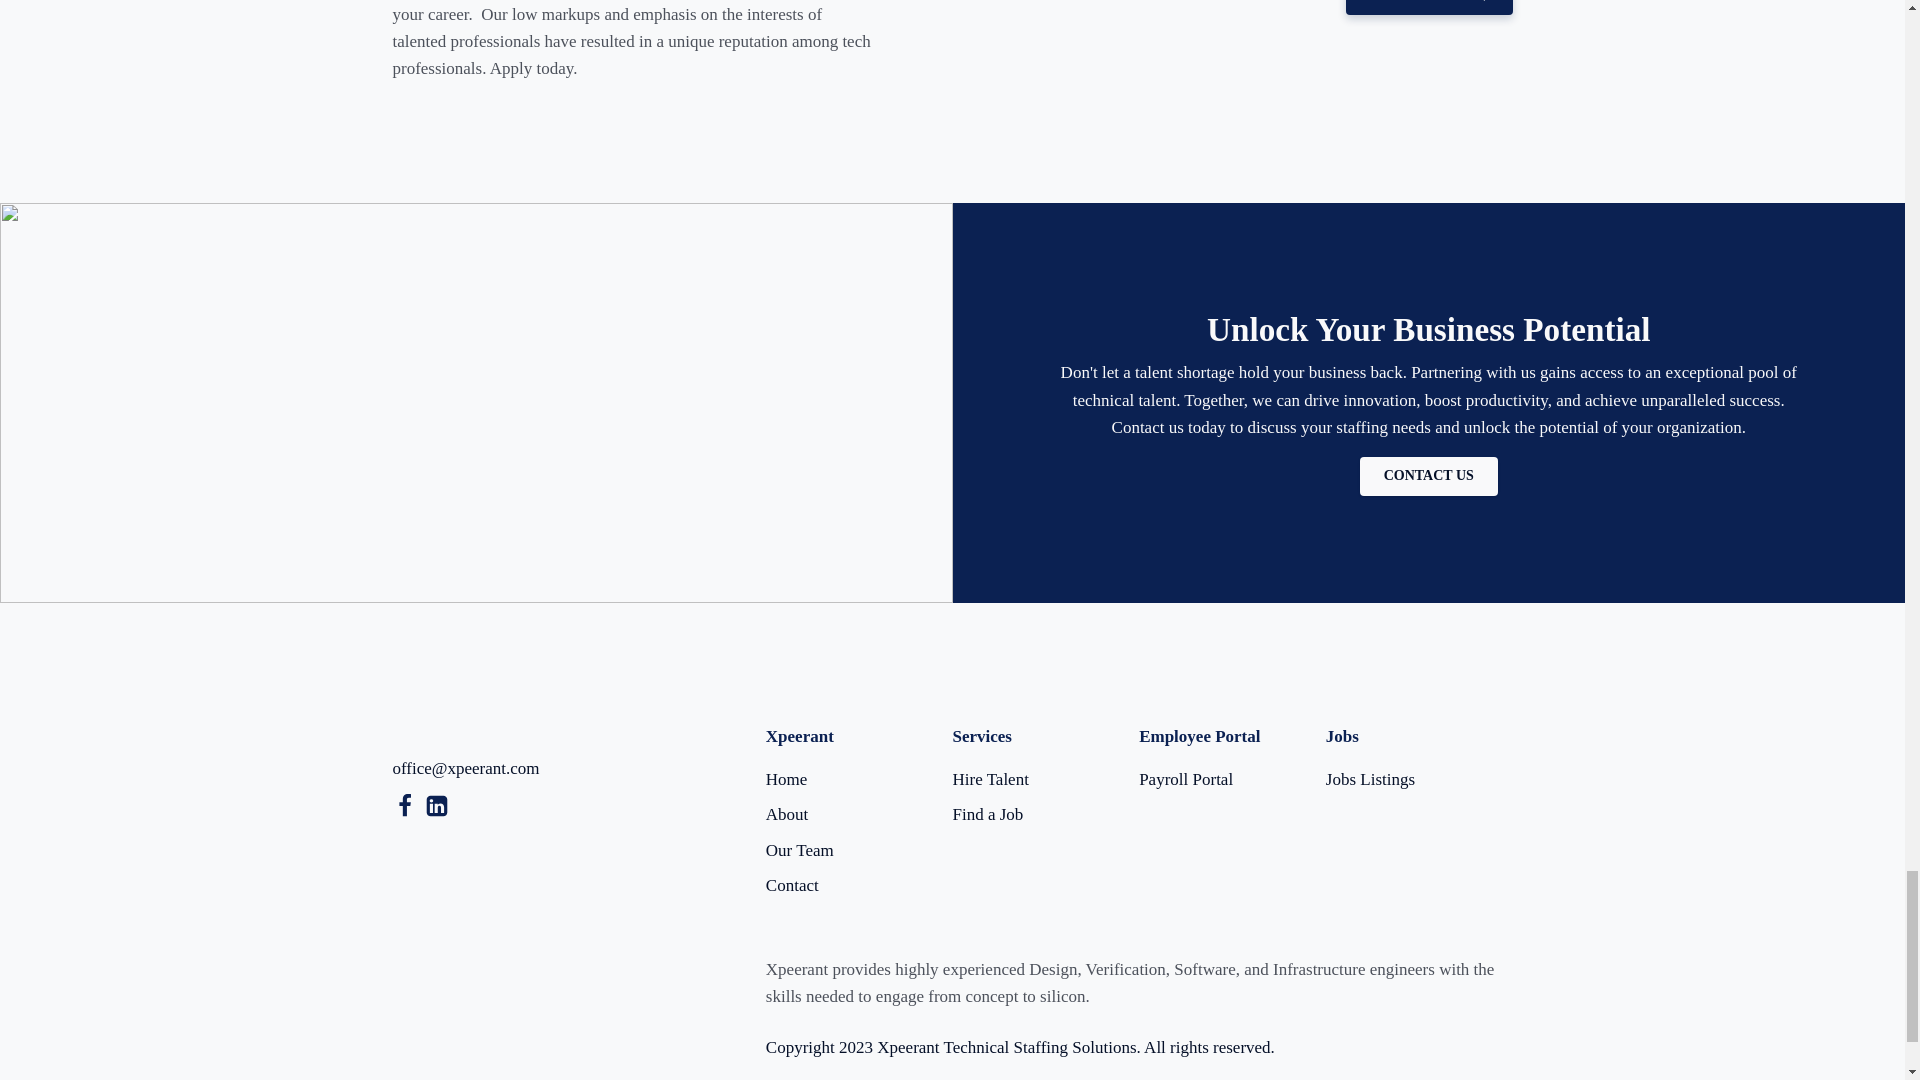 The height and width of the screenshot is (1080, 1920). Describe the element at coordinates (990, 778) in the screenshot. I see `Hire Talent` at that location.